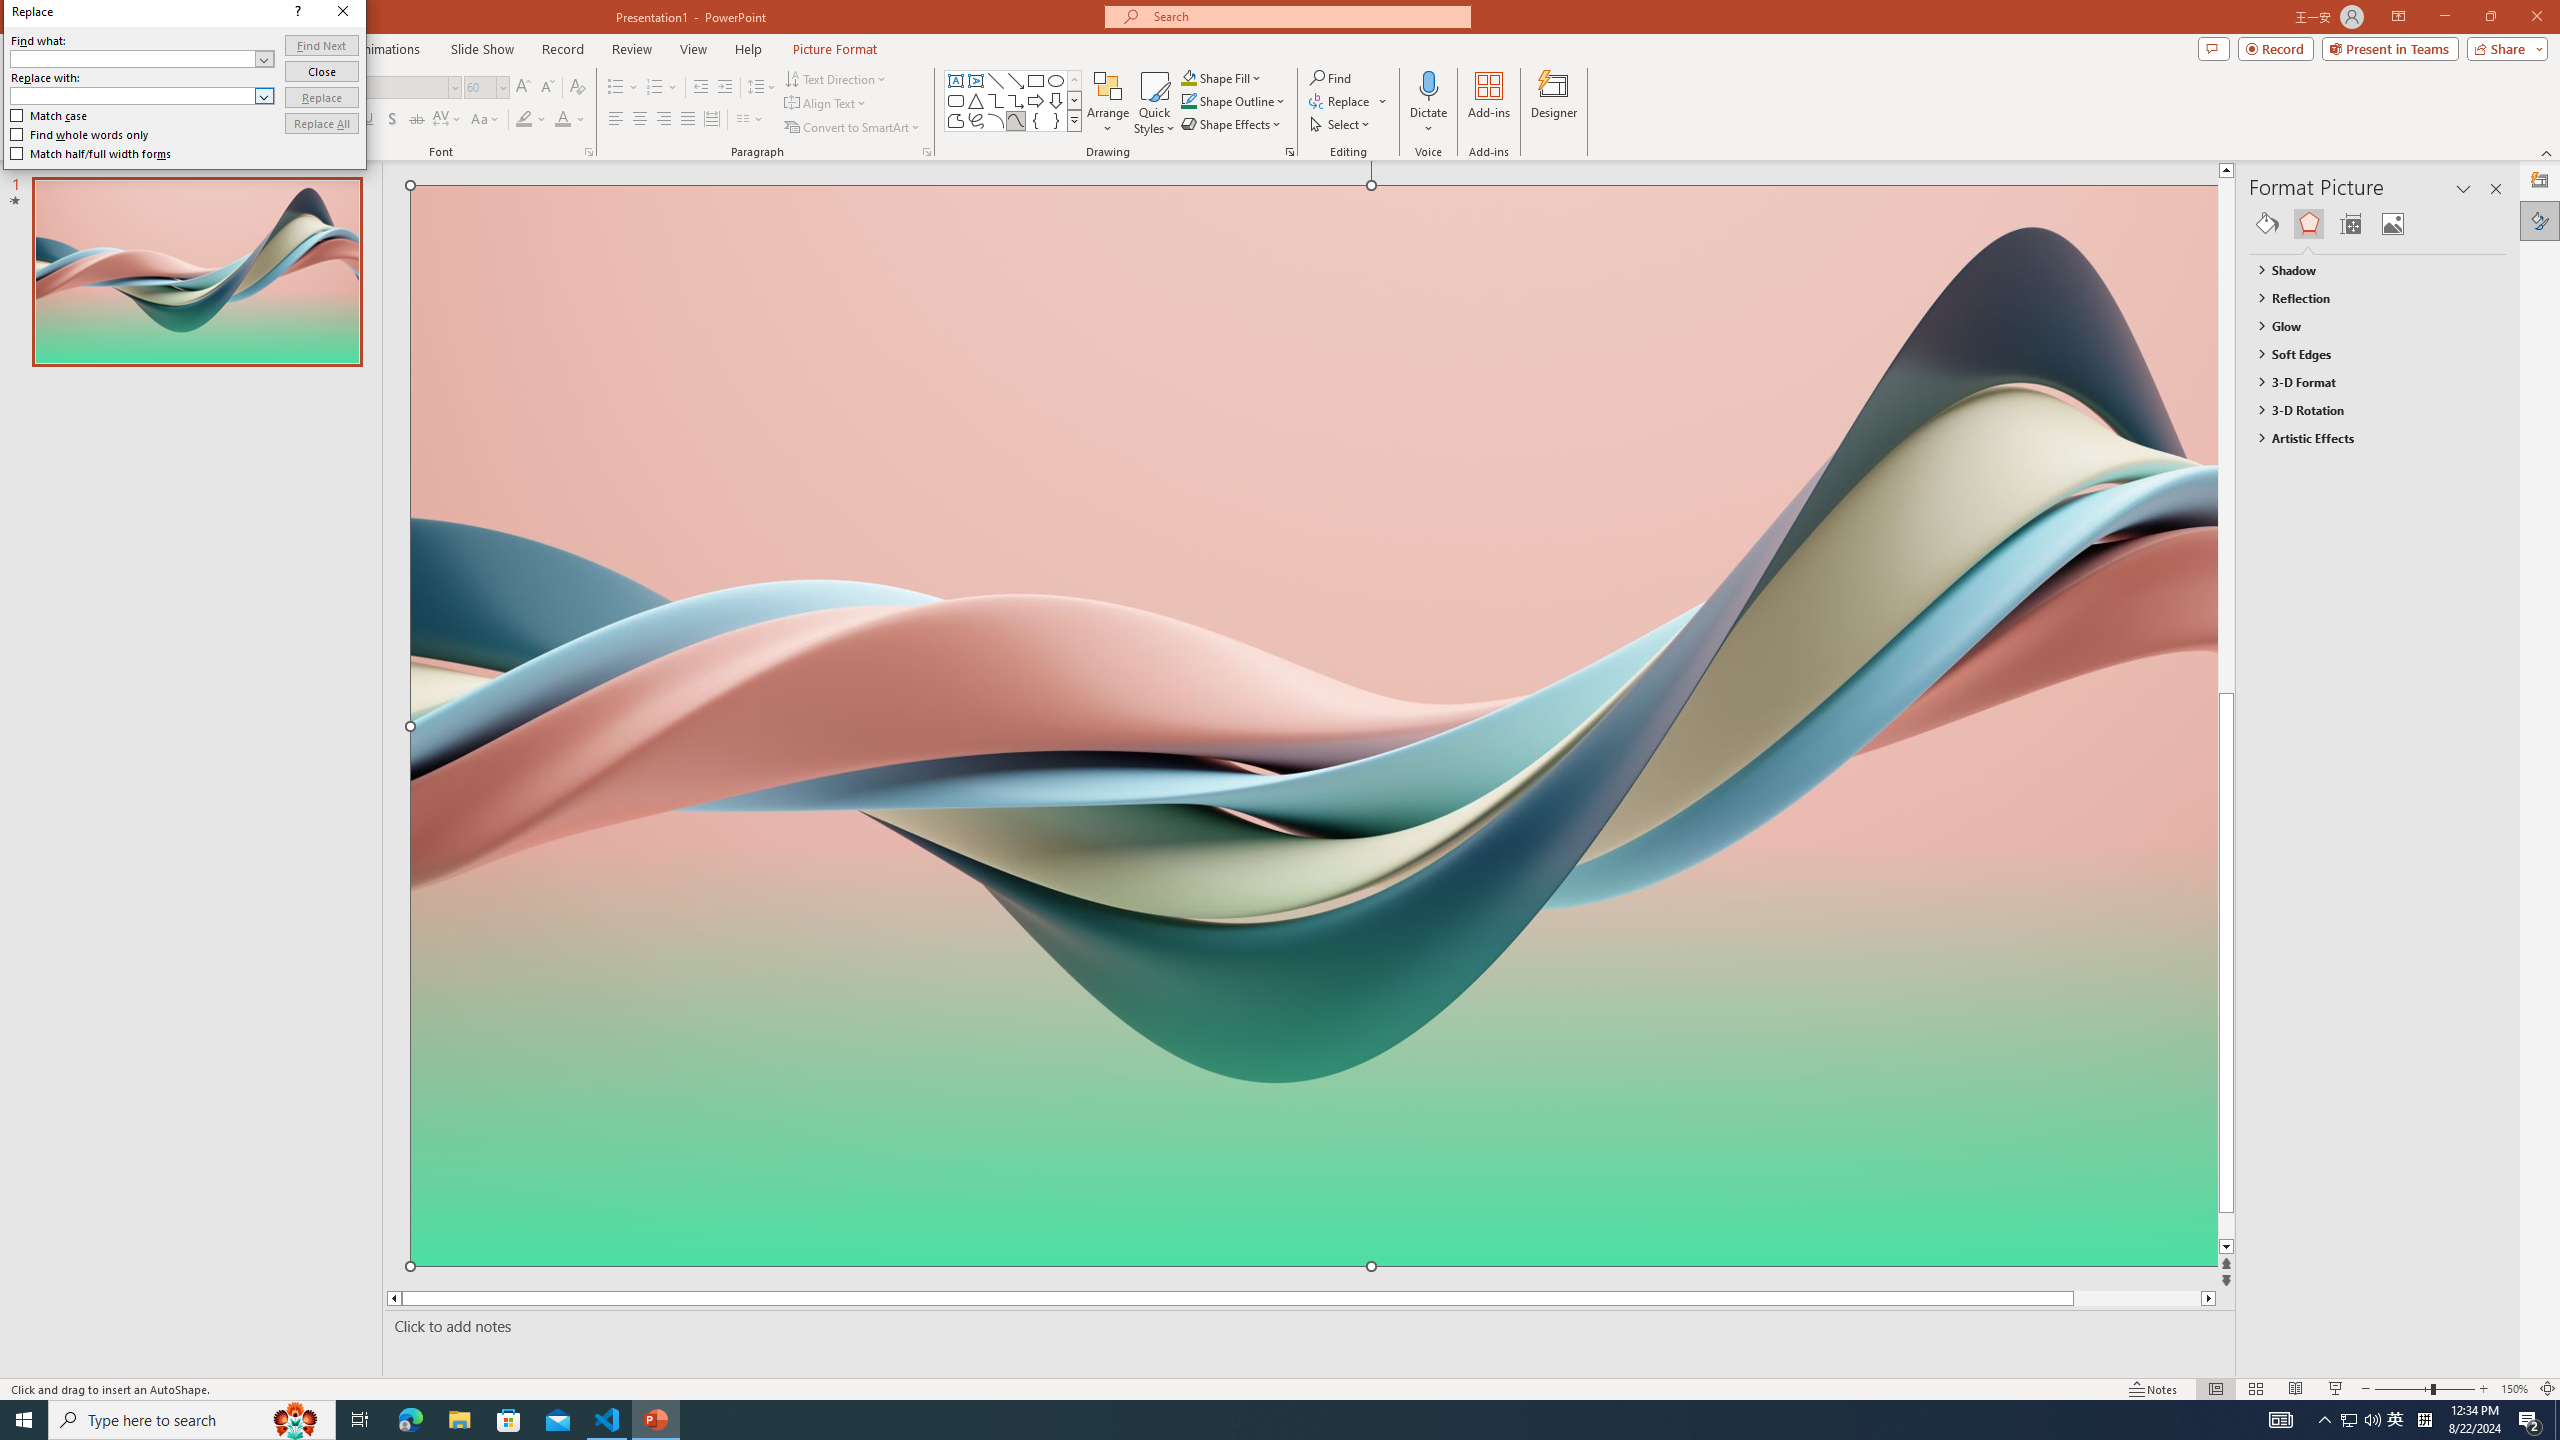 This screenshot has width=2560, height=1440. What do you see at coordinates (853, 128) in the screenshot?
I see `Find whole words only` at bounding box center [853, 128].